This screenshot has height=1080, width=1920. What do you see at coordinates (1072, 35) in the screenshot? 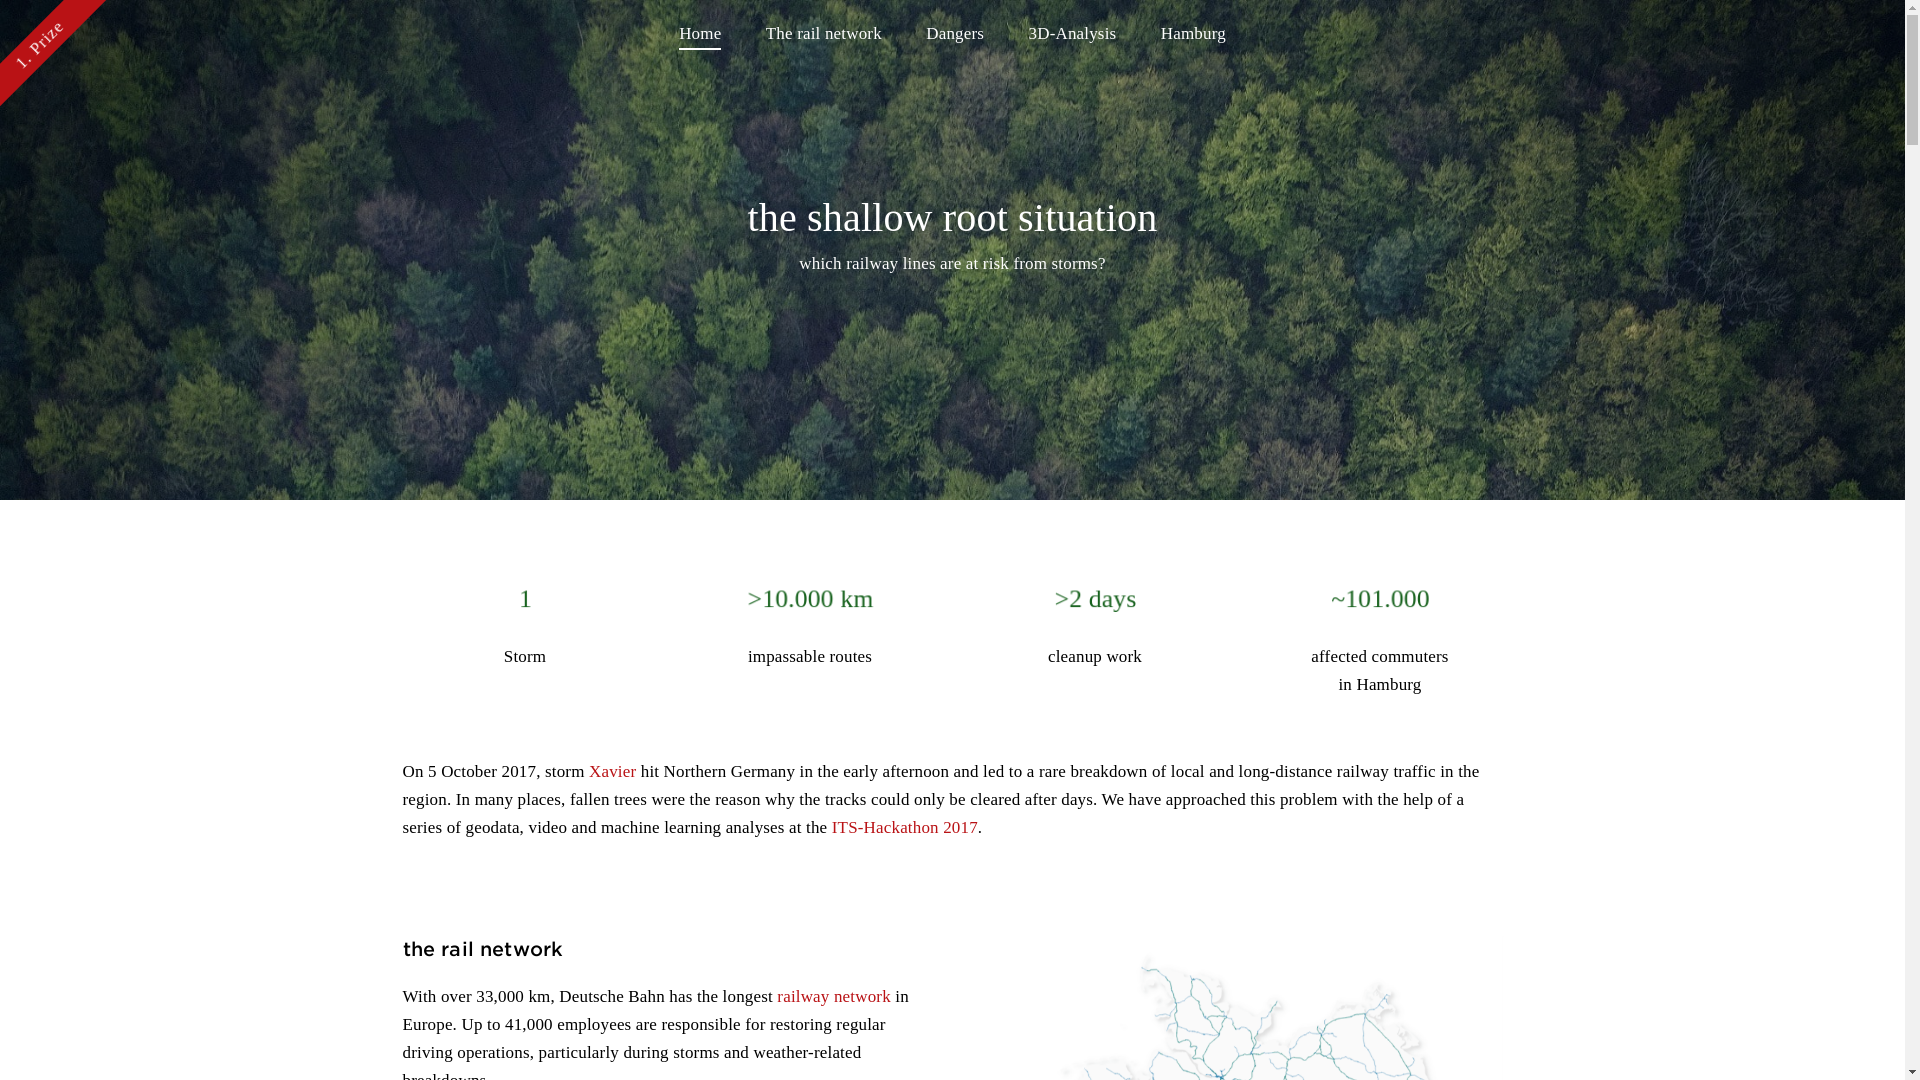
I see `3D-Analysis` at bounding box center [1072, 35].